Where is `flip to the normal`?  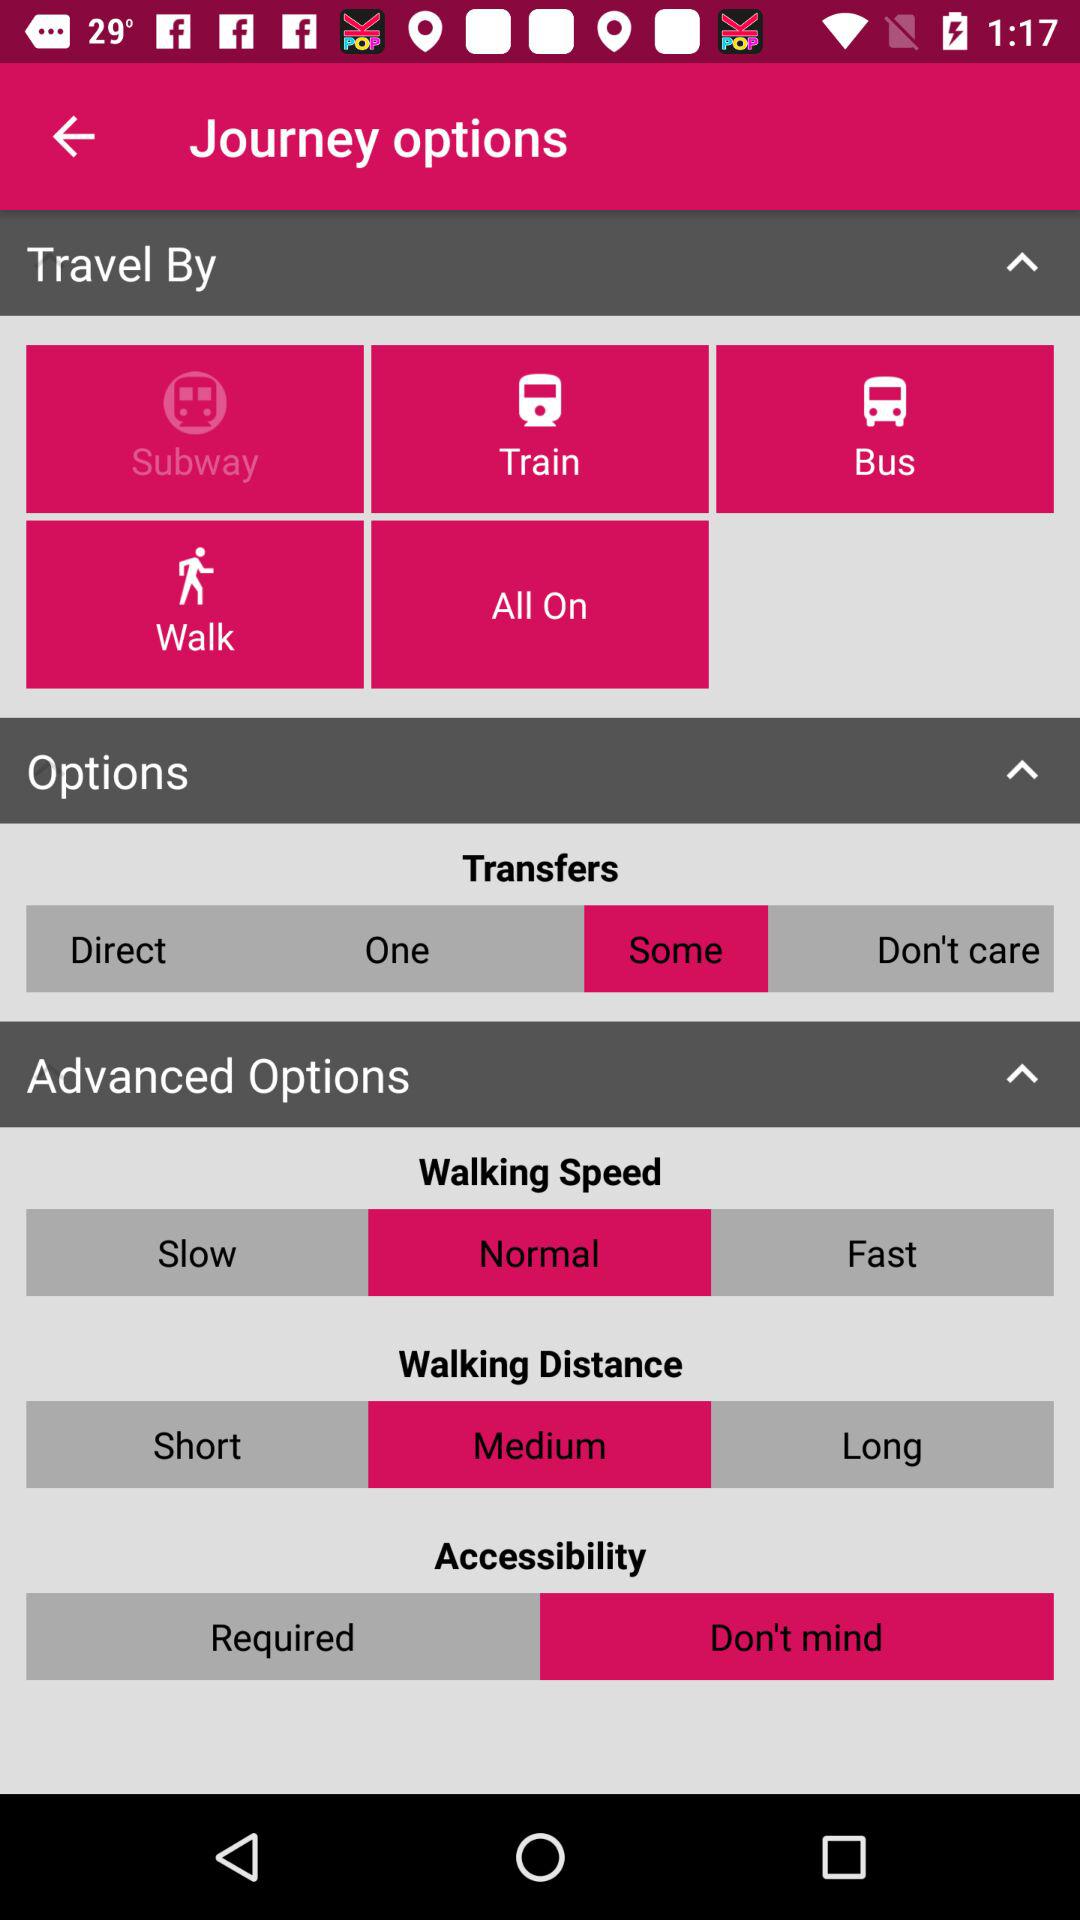 flip to the normal is located at coordinates (540, 1252).